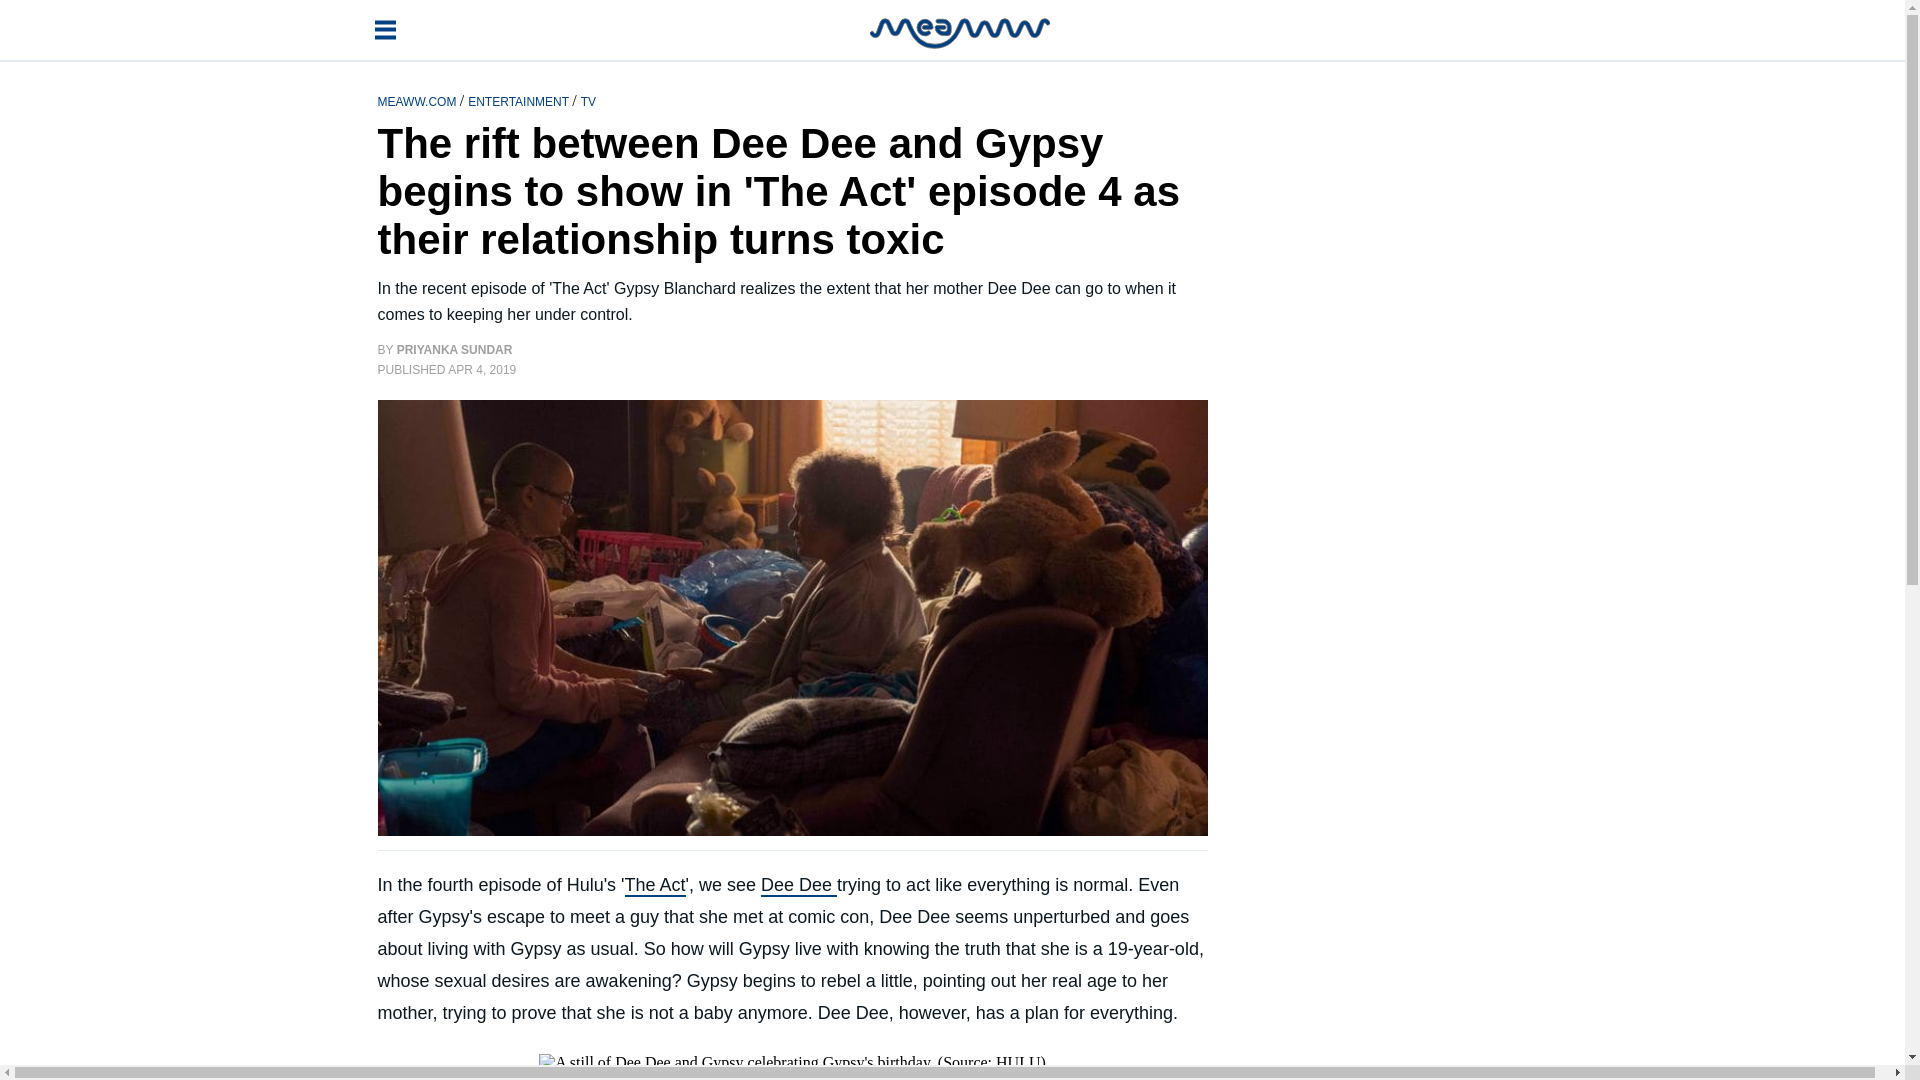 This screenshot has height=1080, width=1920. I want to click on ENTERTAINMENT, so click(520, 100).